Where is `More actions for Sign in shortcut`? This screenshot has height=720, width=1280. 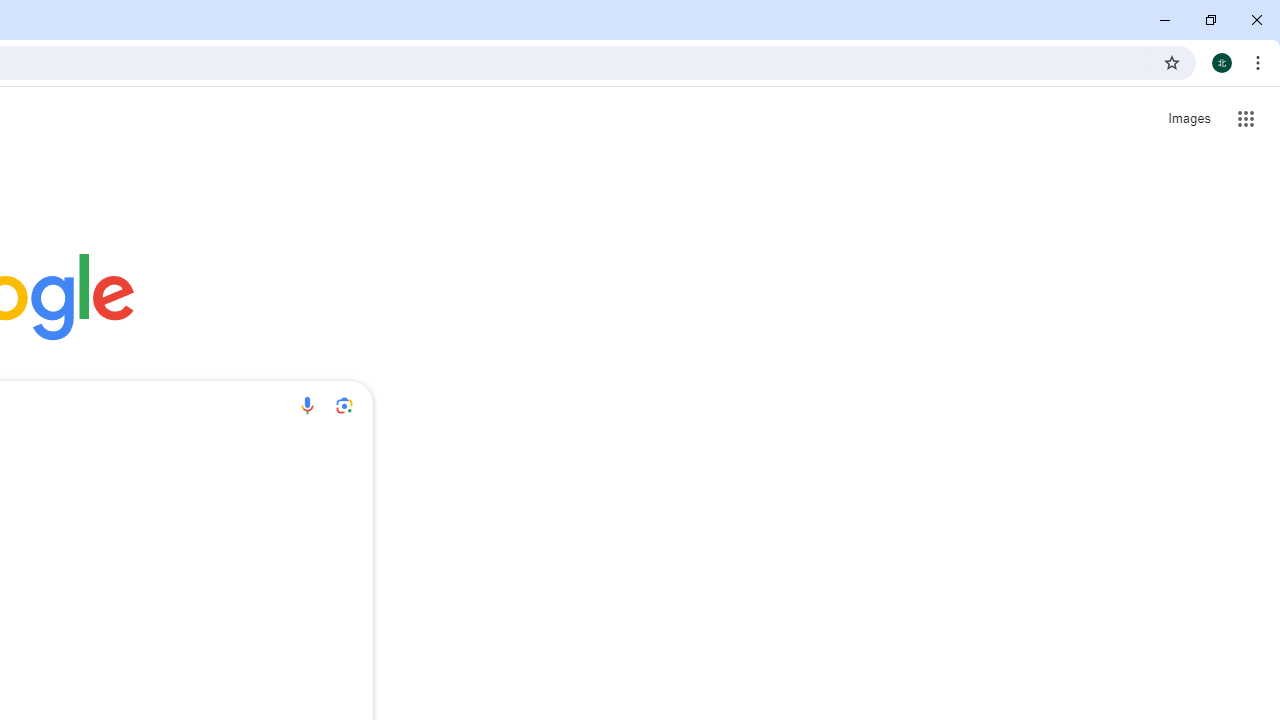 More actions for Sign in shortcut is located at coordinates (39, 464).